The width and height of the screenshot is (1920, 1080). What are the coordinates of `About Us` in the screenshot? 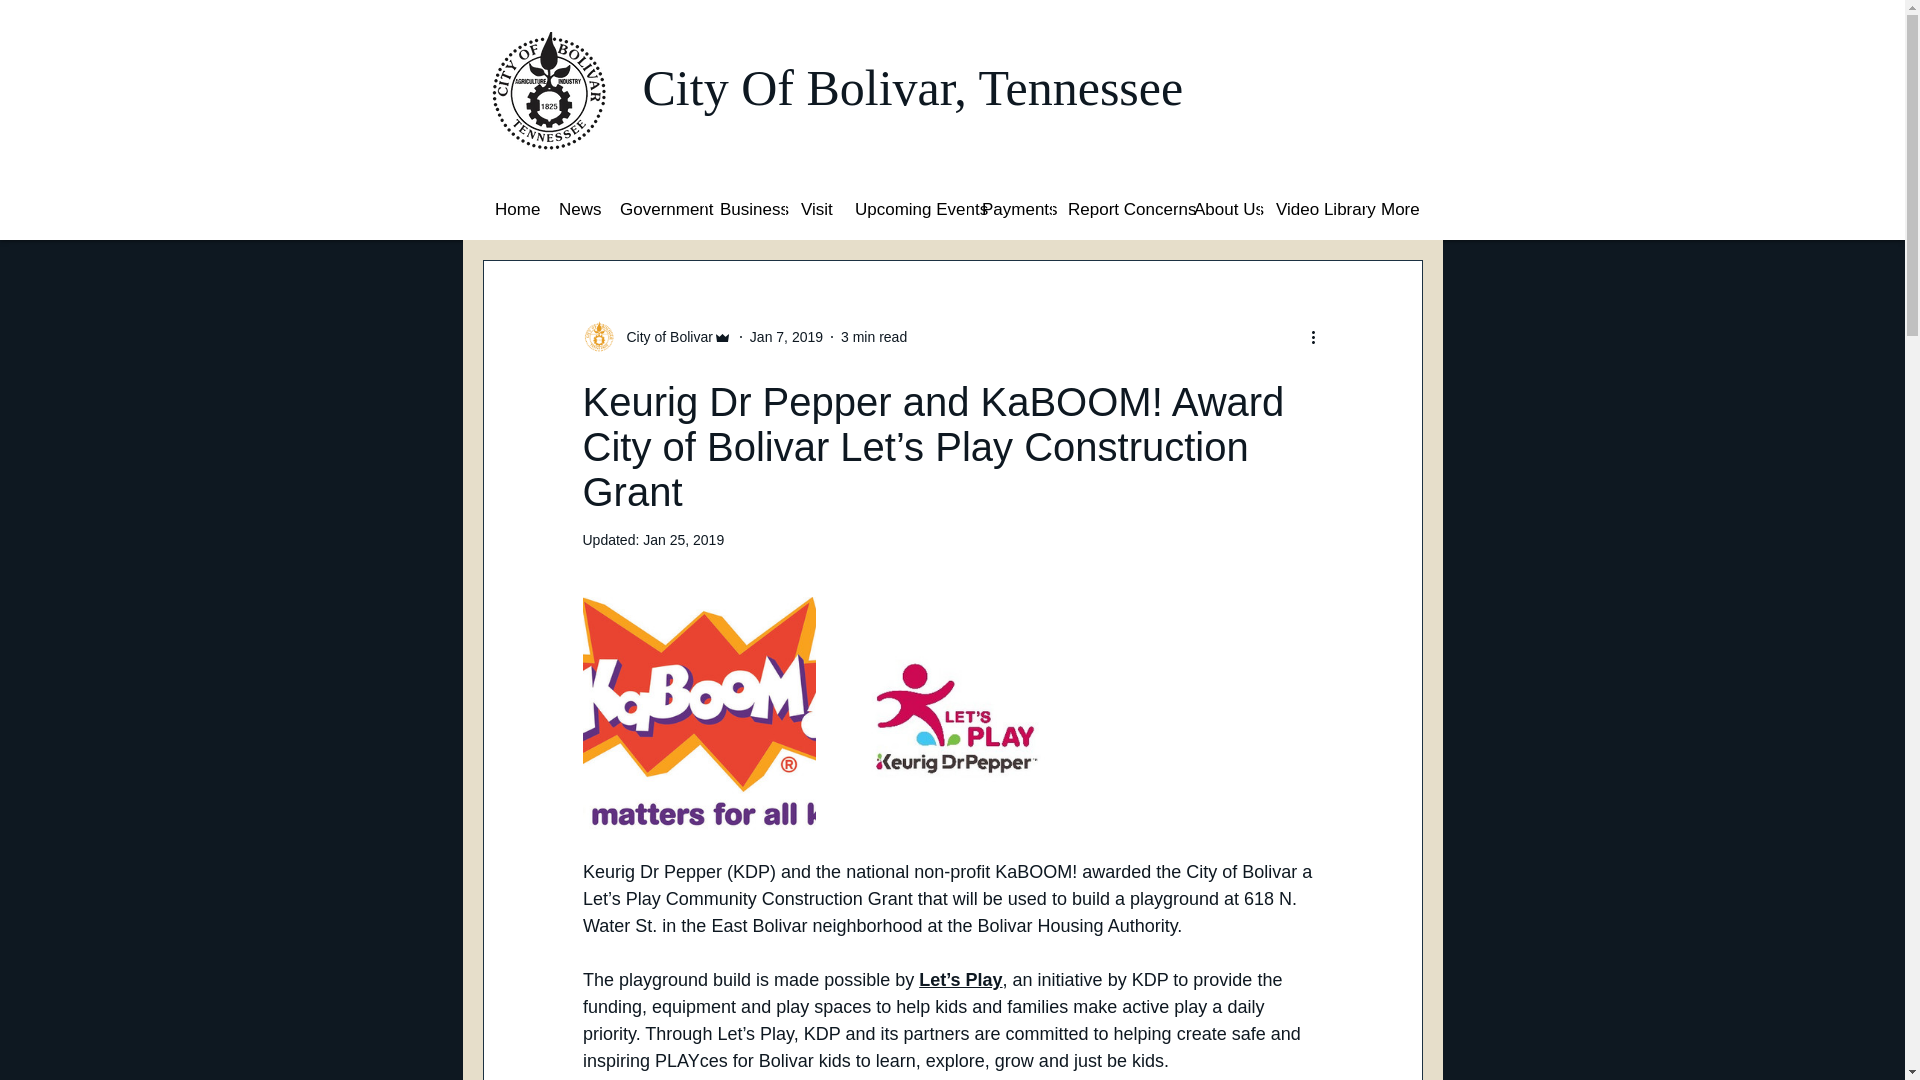 It's located at (1218, 209).